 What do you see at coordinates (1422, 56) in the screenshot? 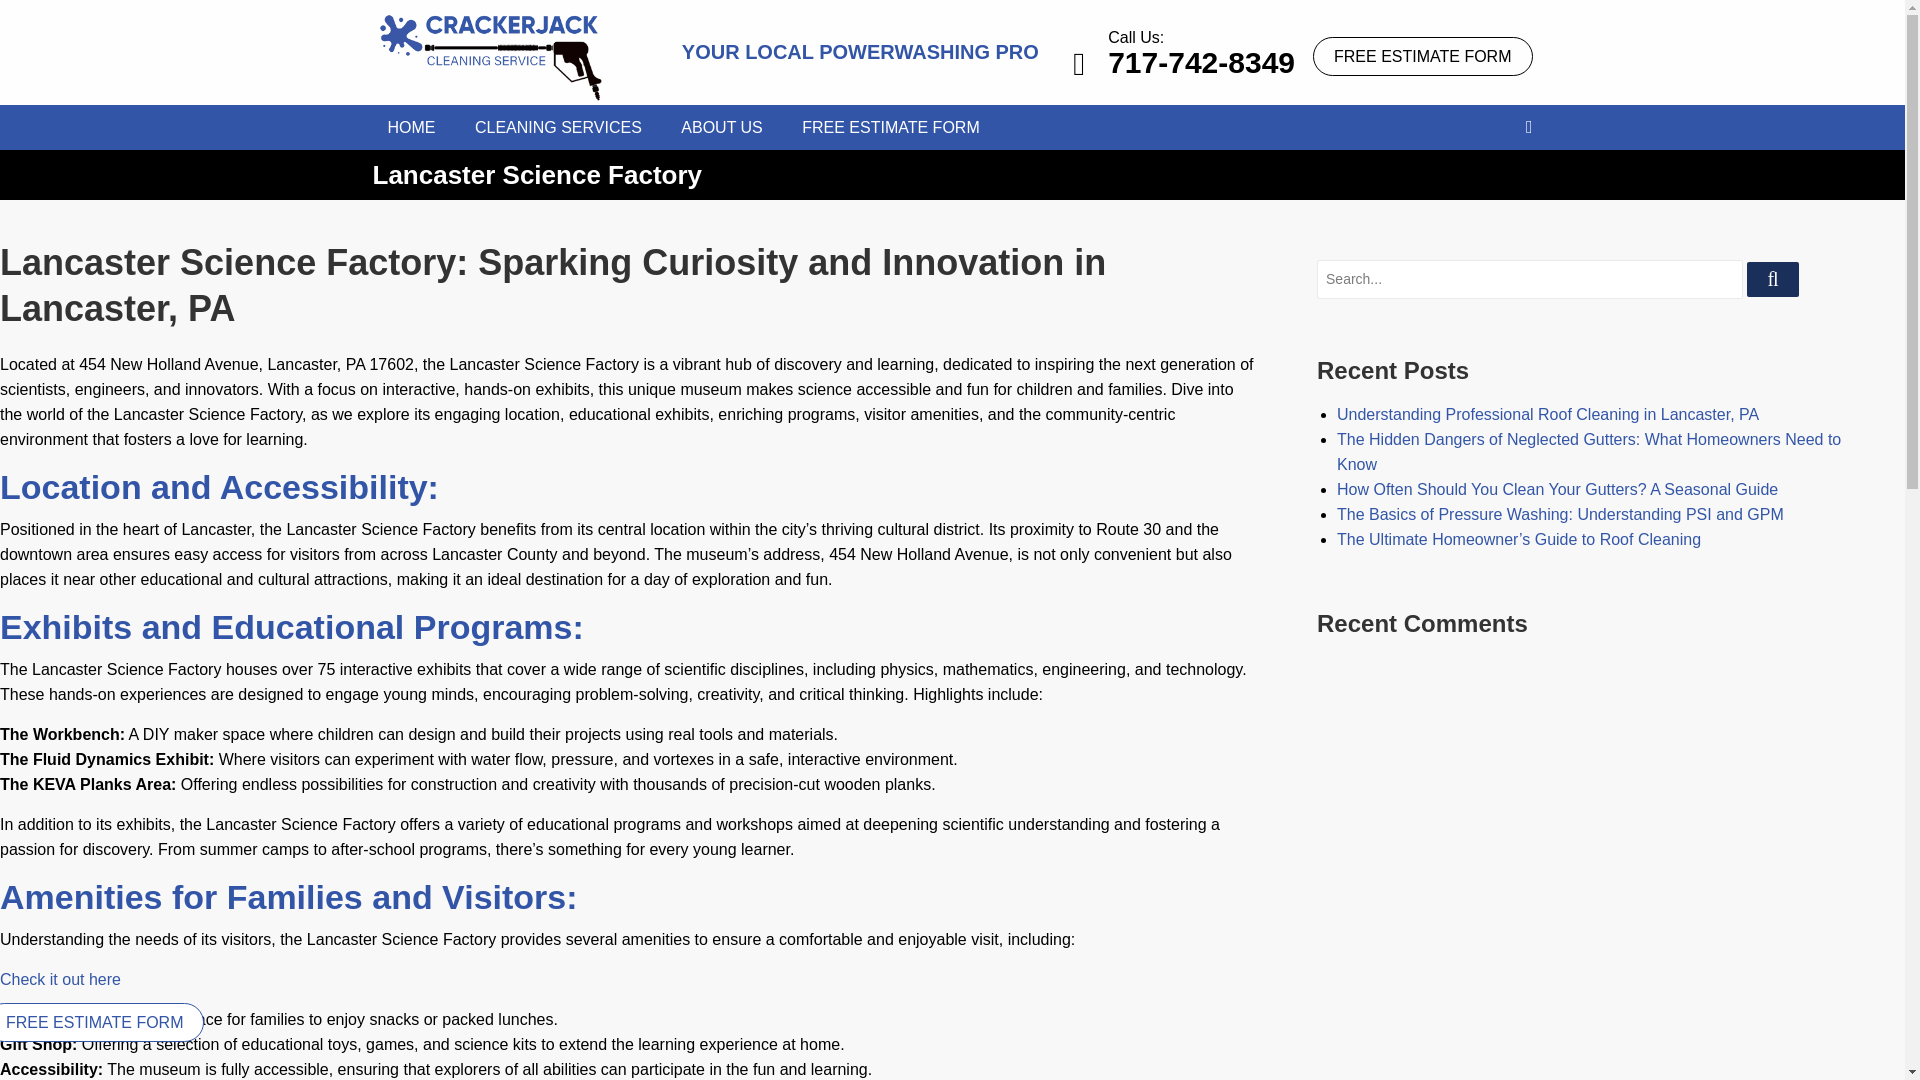
I see `FREE ESTIMATE FORM` at bounding box center [1422, 56].